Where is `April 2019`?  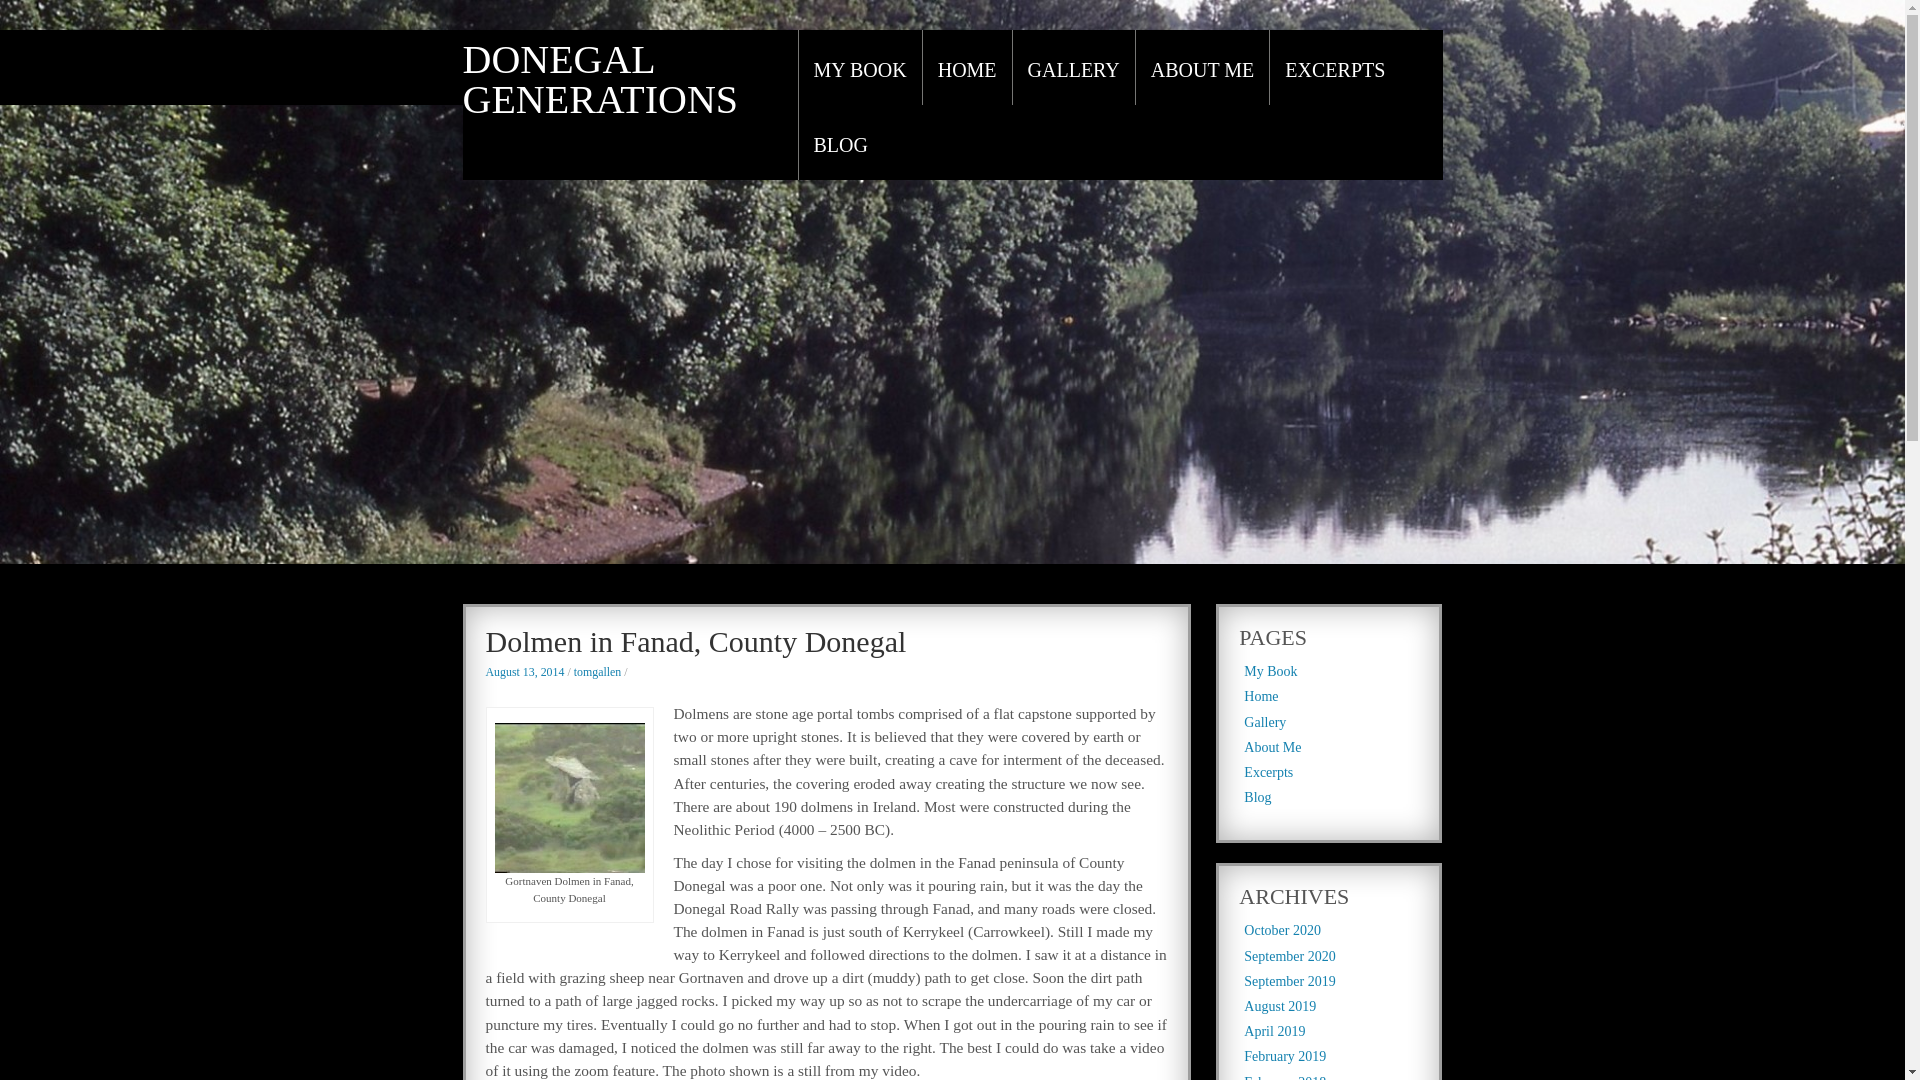
April 2019 is located at coordinates (1274, 1030).